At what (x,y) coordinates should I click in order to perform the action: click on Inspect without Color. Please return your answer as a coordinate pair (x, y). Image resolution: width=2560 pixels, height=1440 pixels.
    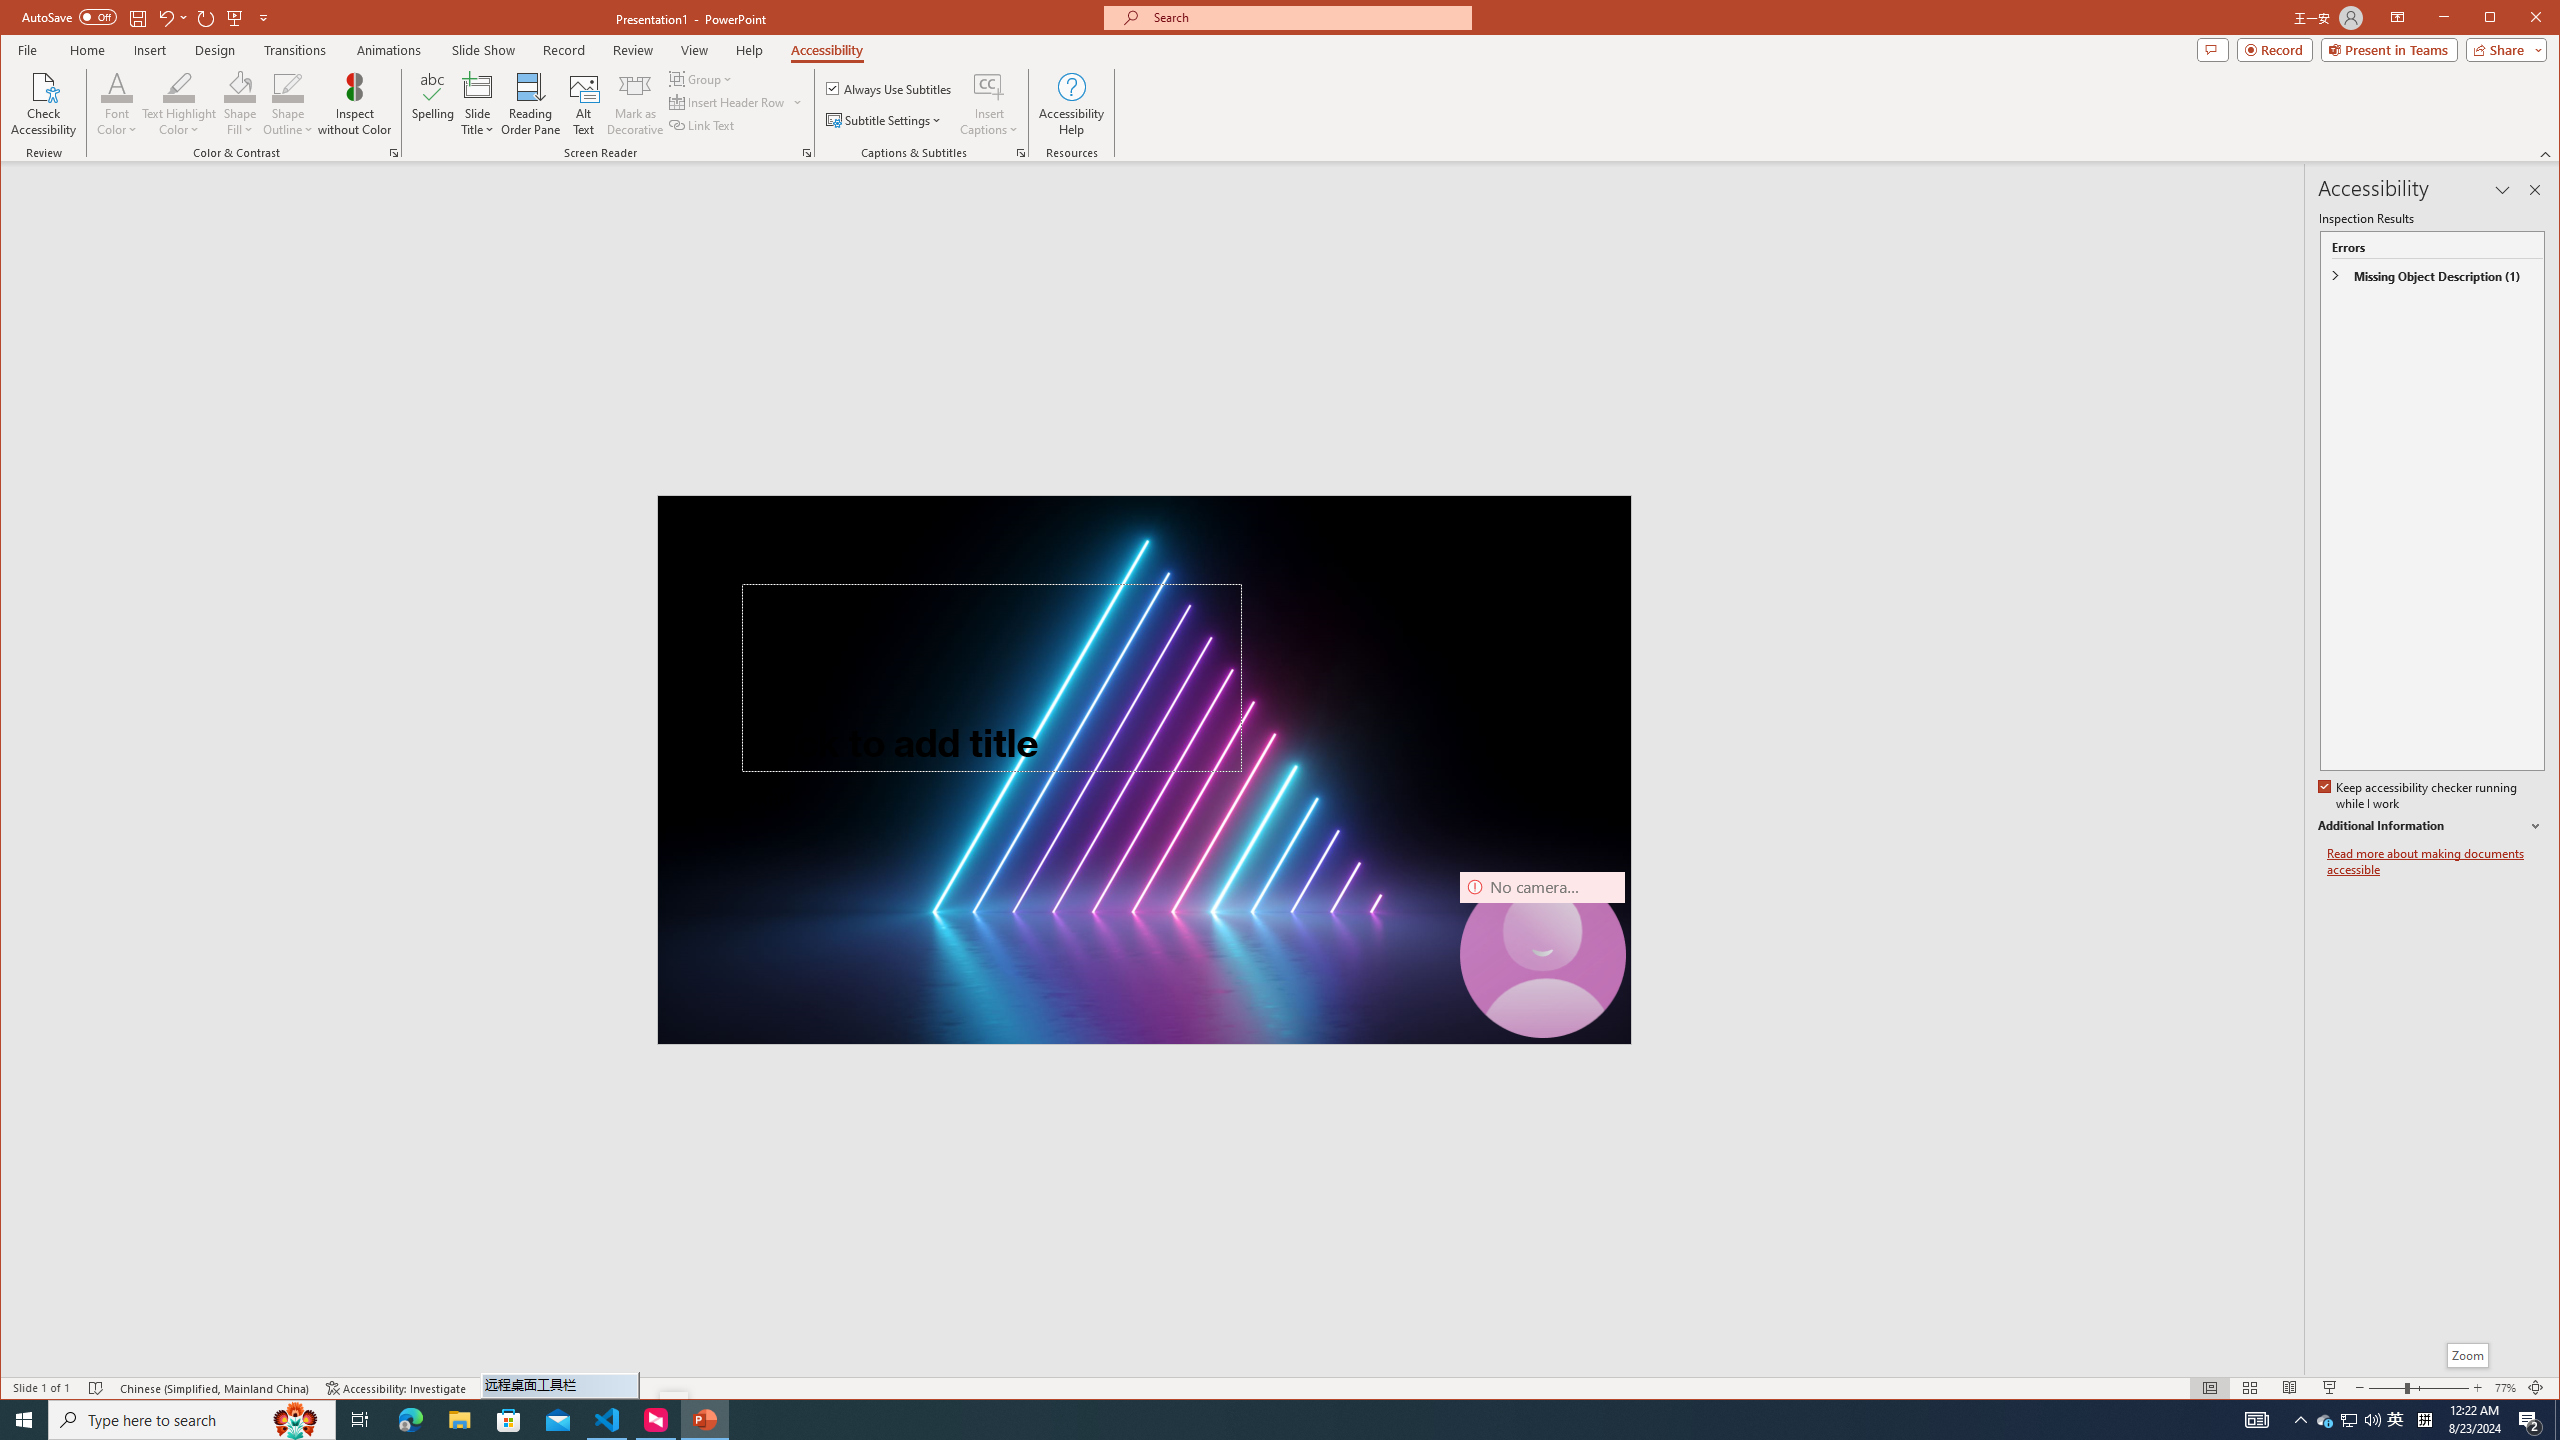
    Looking at the image, I should click on (354, 104).